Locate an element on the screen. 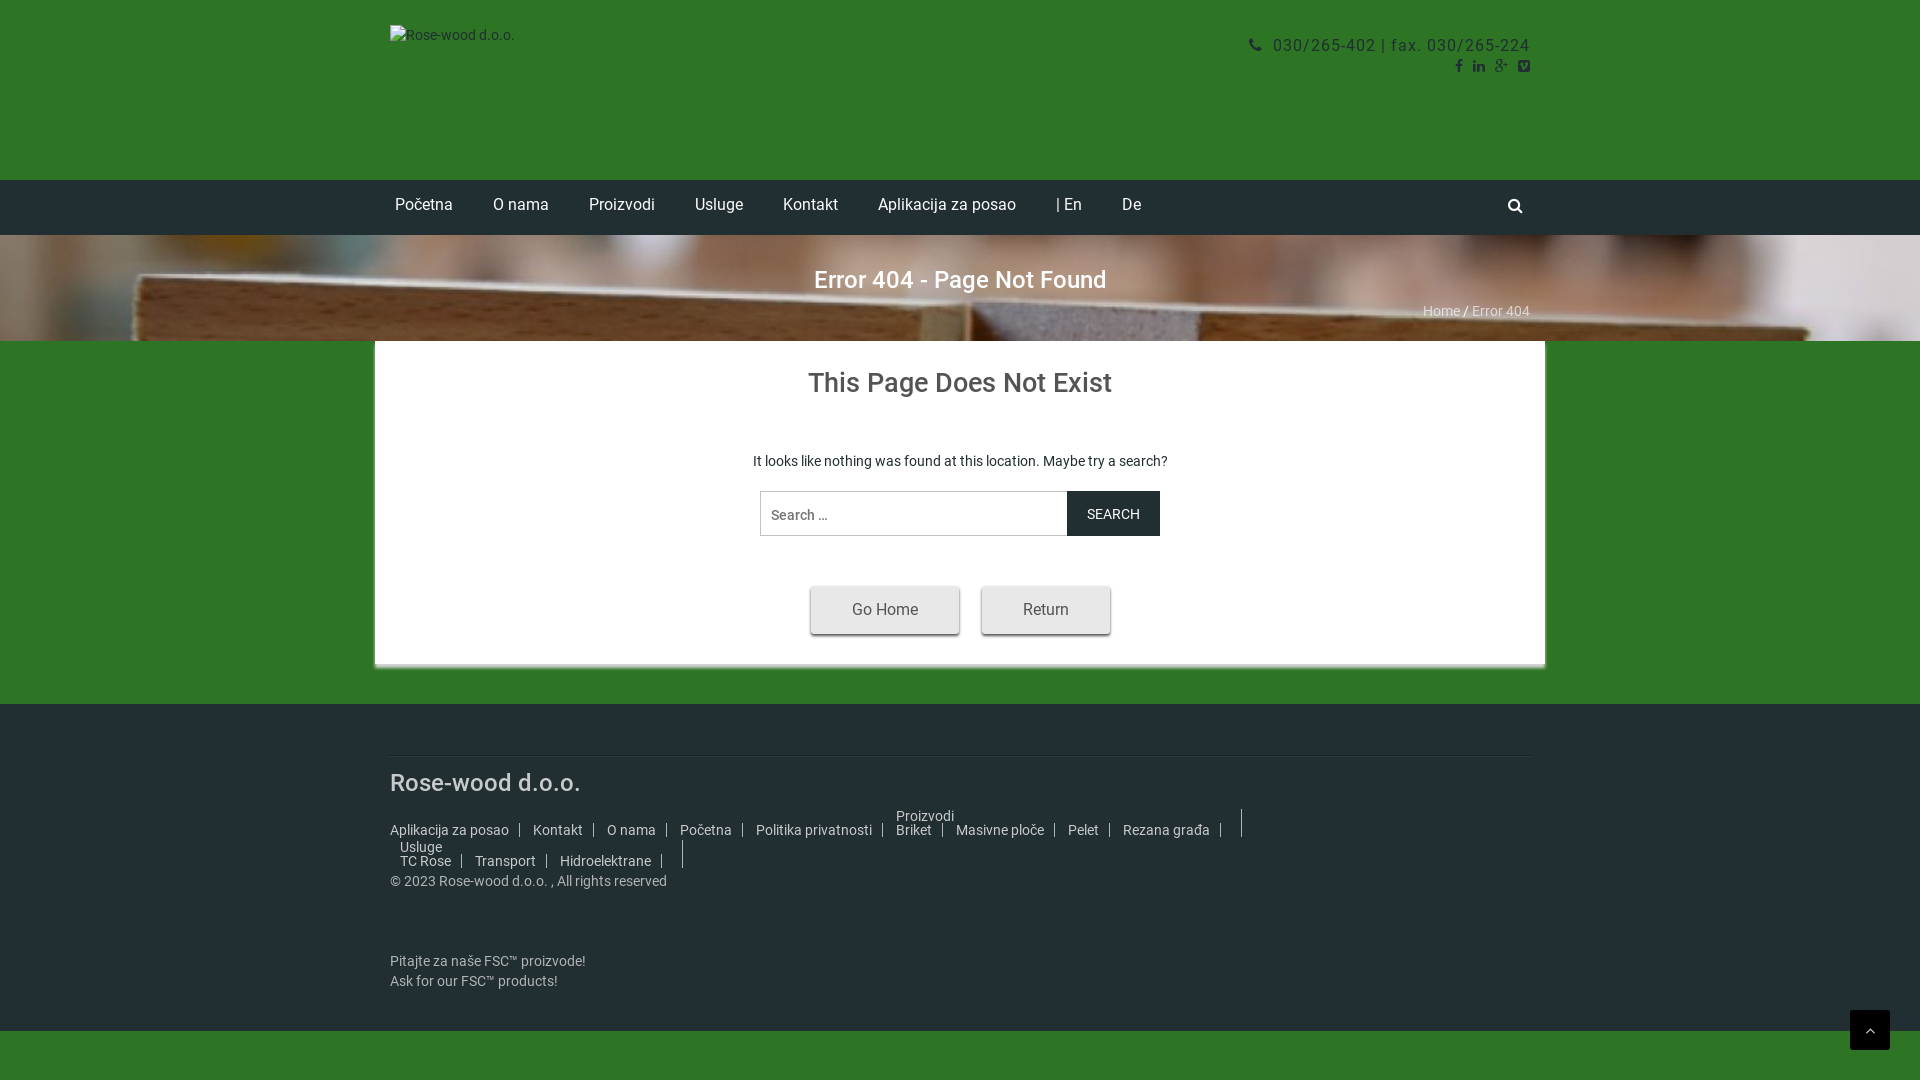 The width and height of the screenshot is (1920, 1080). O nama is located at coordinates (521, 208).